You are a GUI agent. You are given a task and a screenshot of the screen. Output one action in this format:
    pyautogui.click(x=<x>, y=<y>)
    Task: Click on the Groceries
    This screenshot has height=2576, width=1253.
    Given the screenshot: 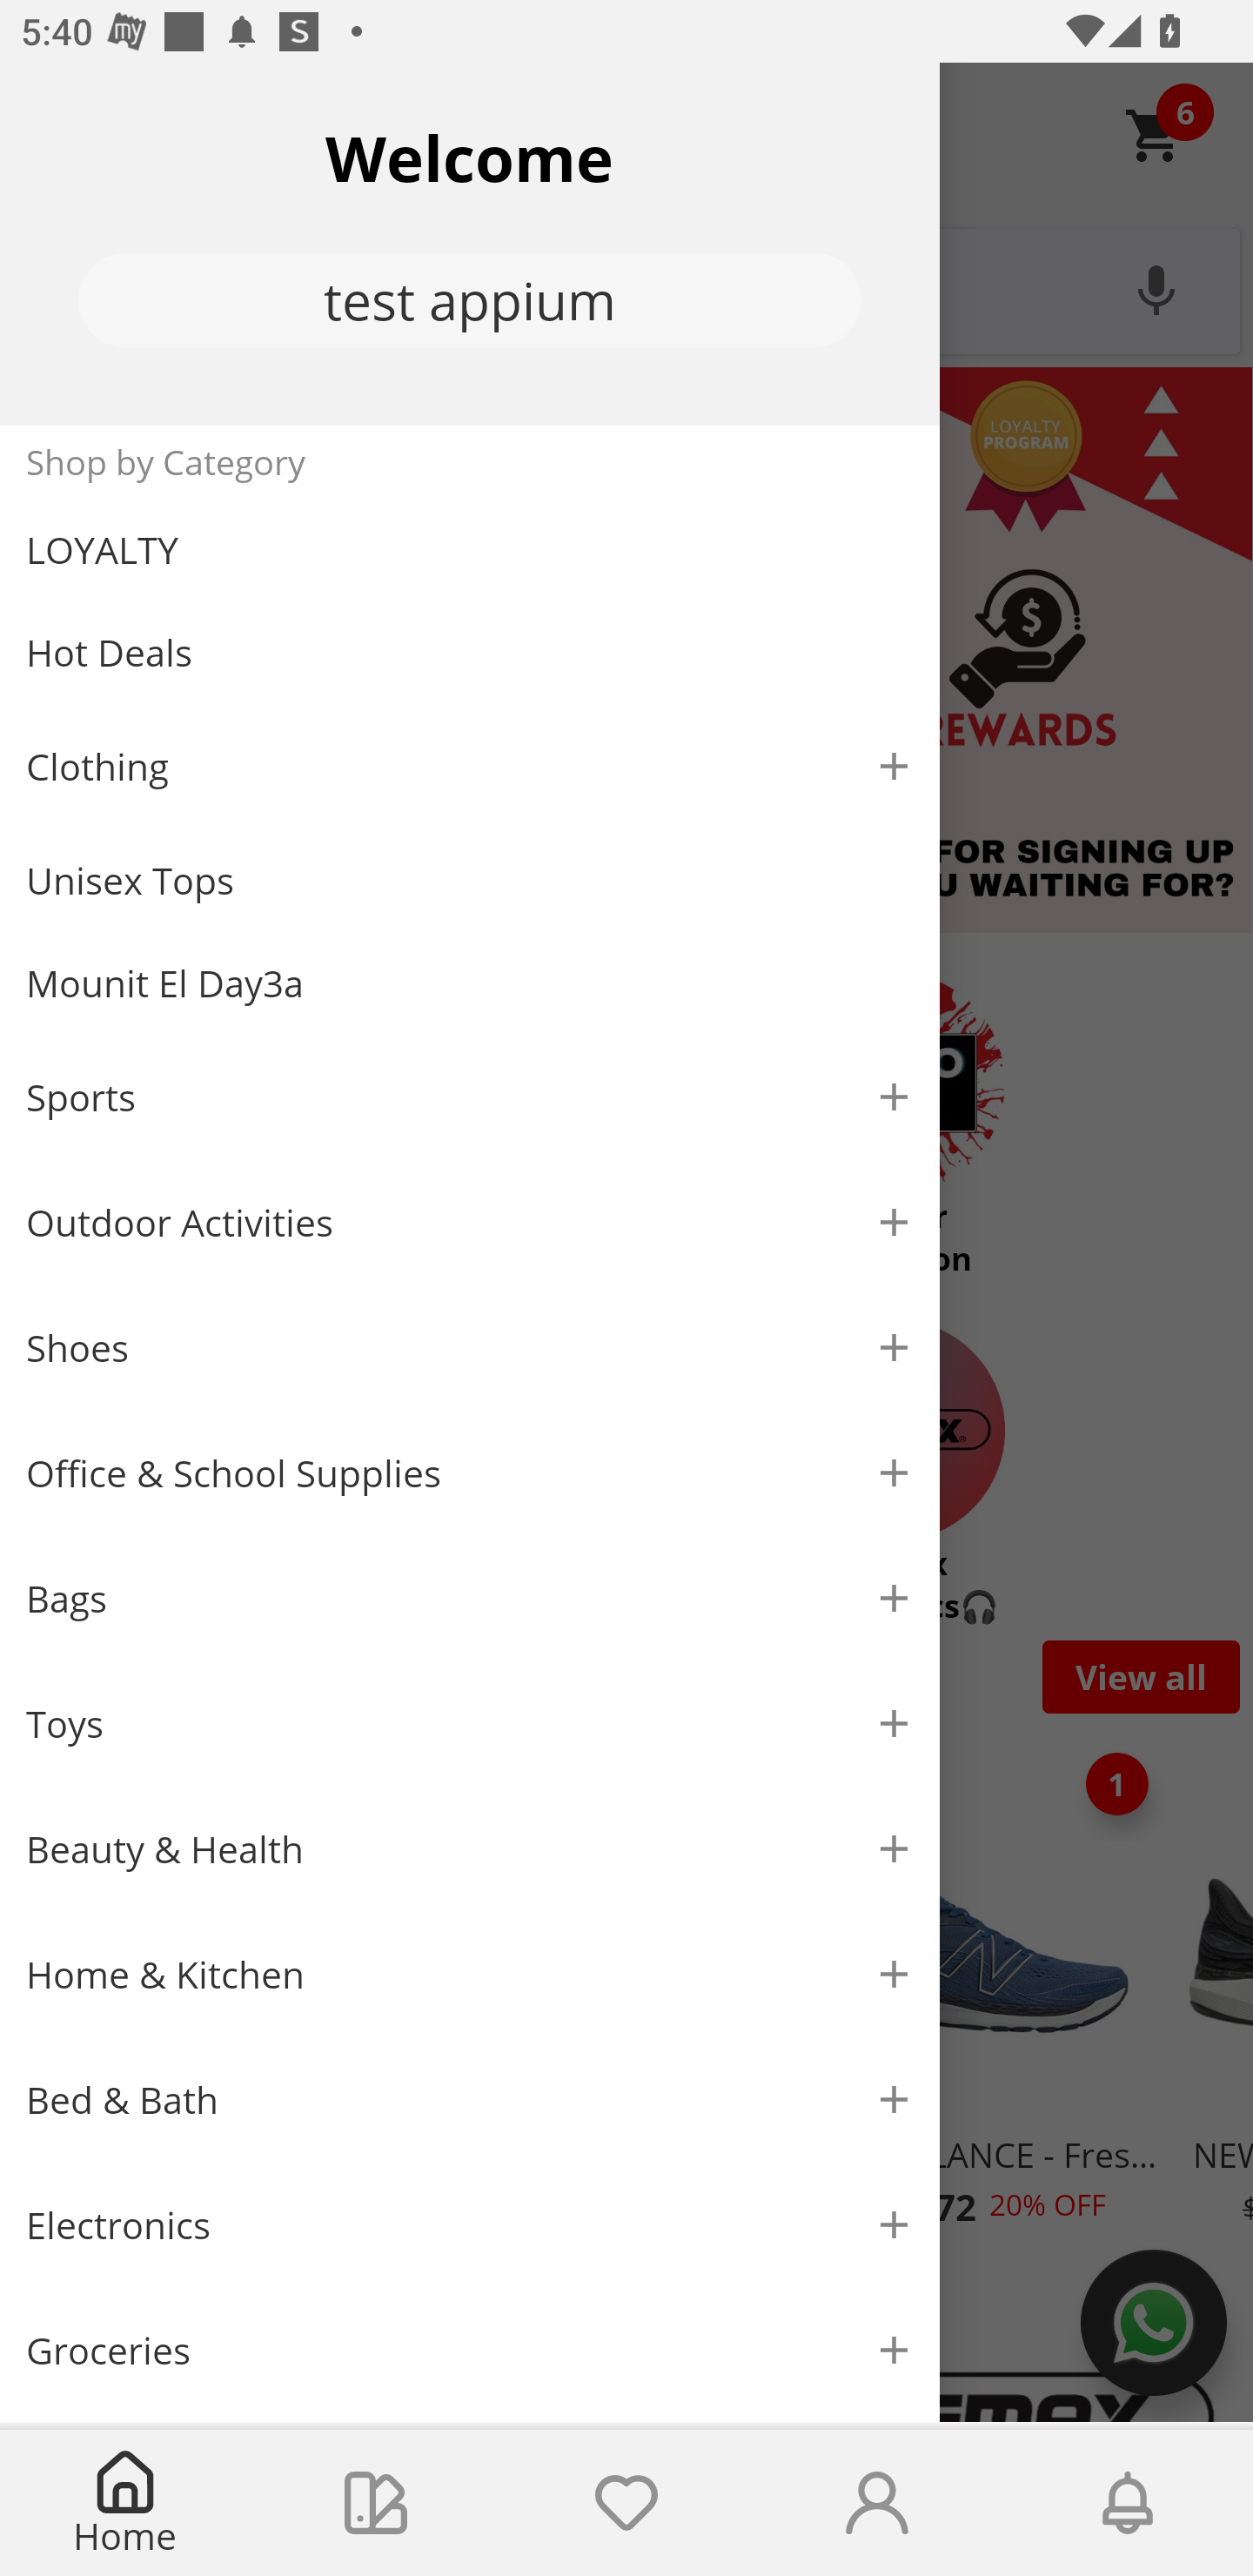 What is the action you would take?
    pyautogui.click(x=470, y=2350)
    